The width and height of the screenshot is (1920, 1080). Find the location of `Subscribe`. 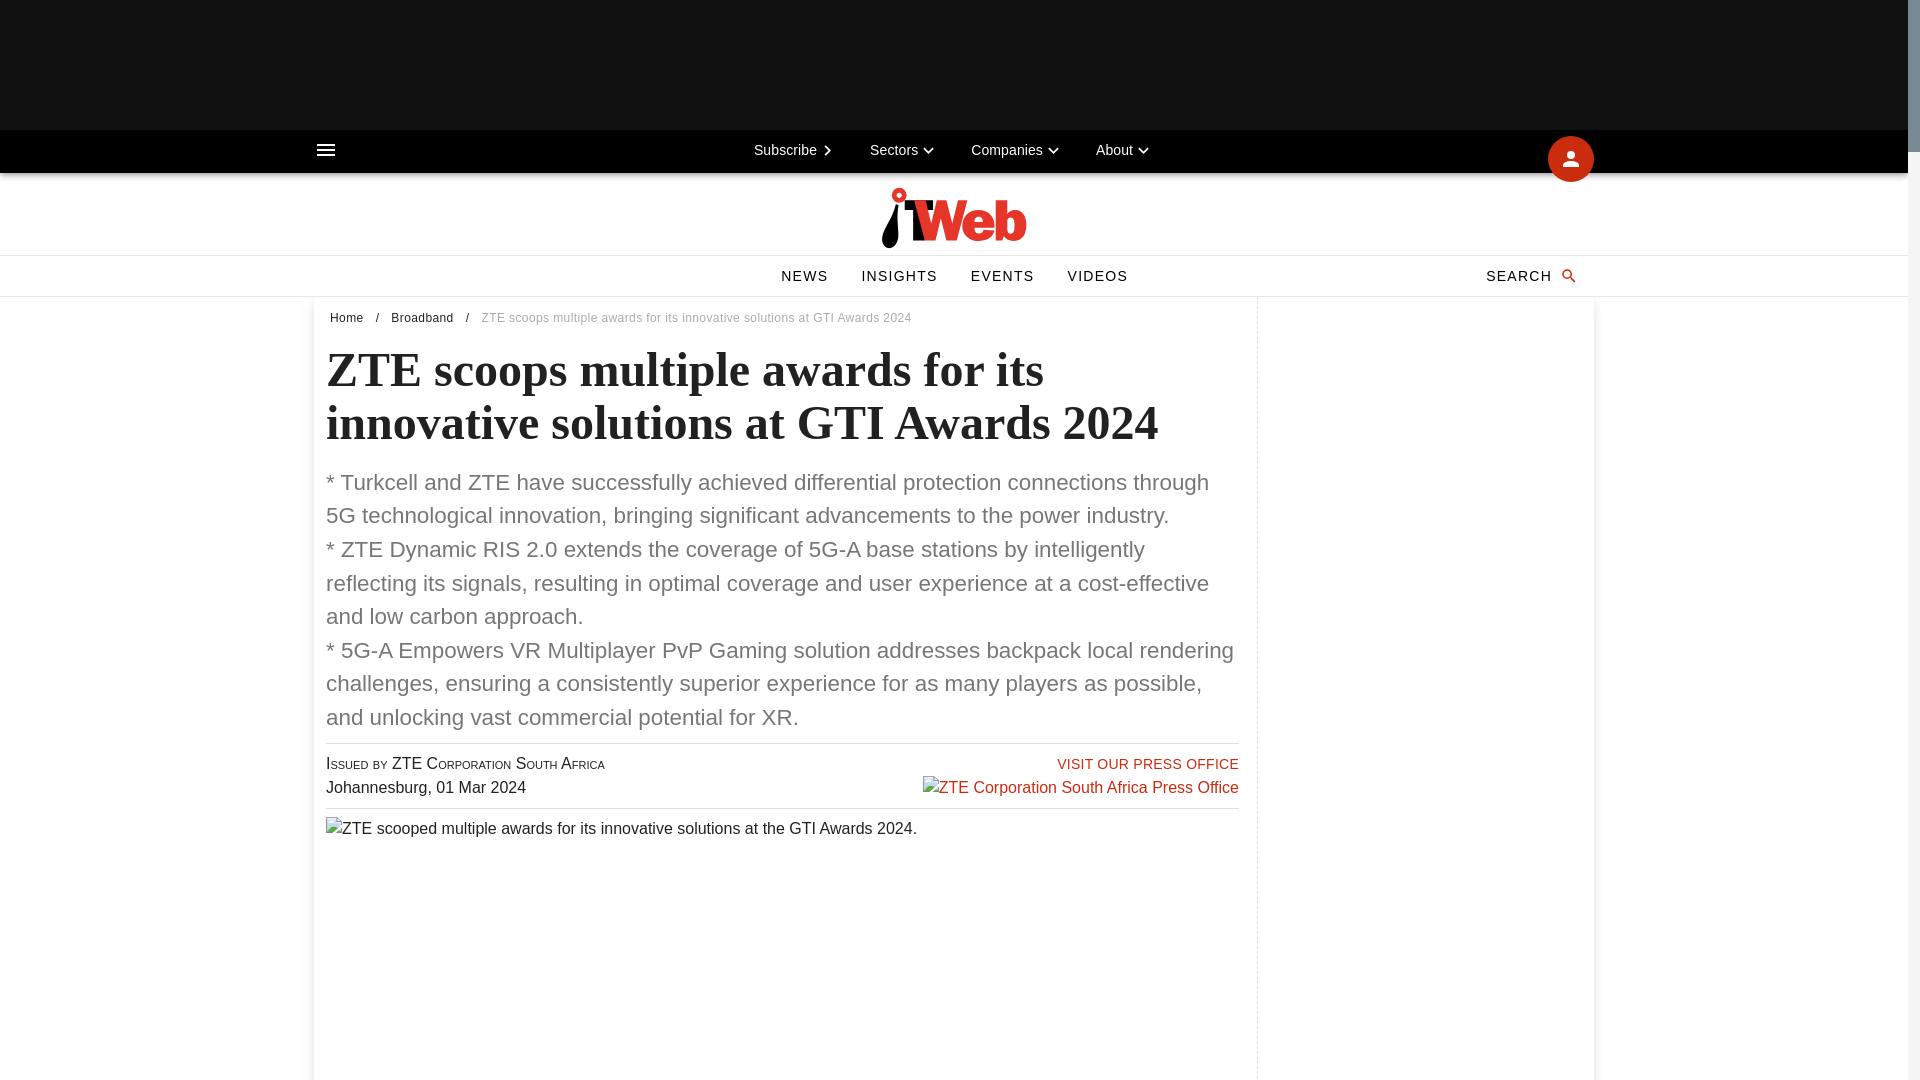

Subscribe is located at coordinates (796, 149).